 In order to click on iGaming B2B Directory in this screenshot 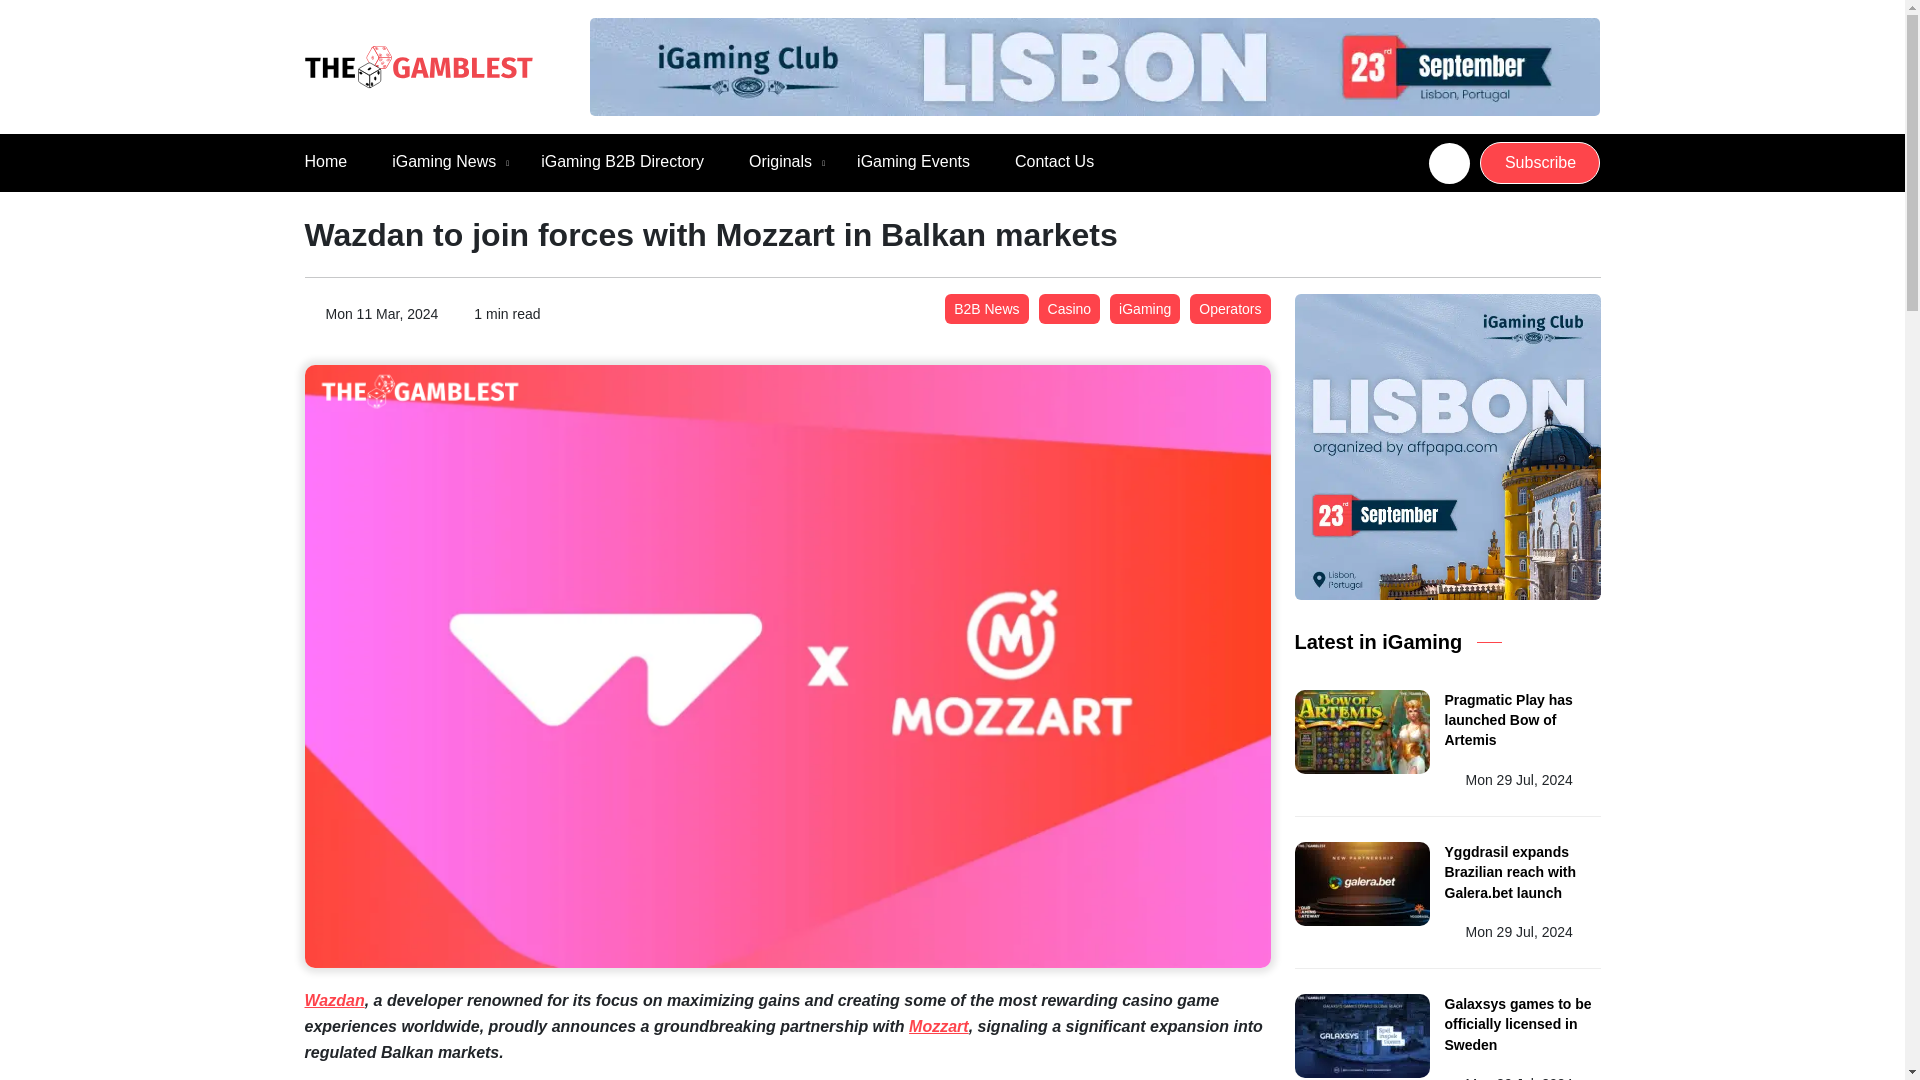, I will do `click(622, 162)`.